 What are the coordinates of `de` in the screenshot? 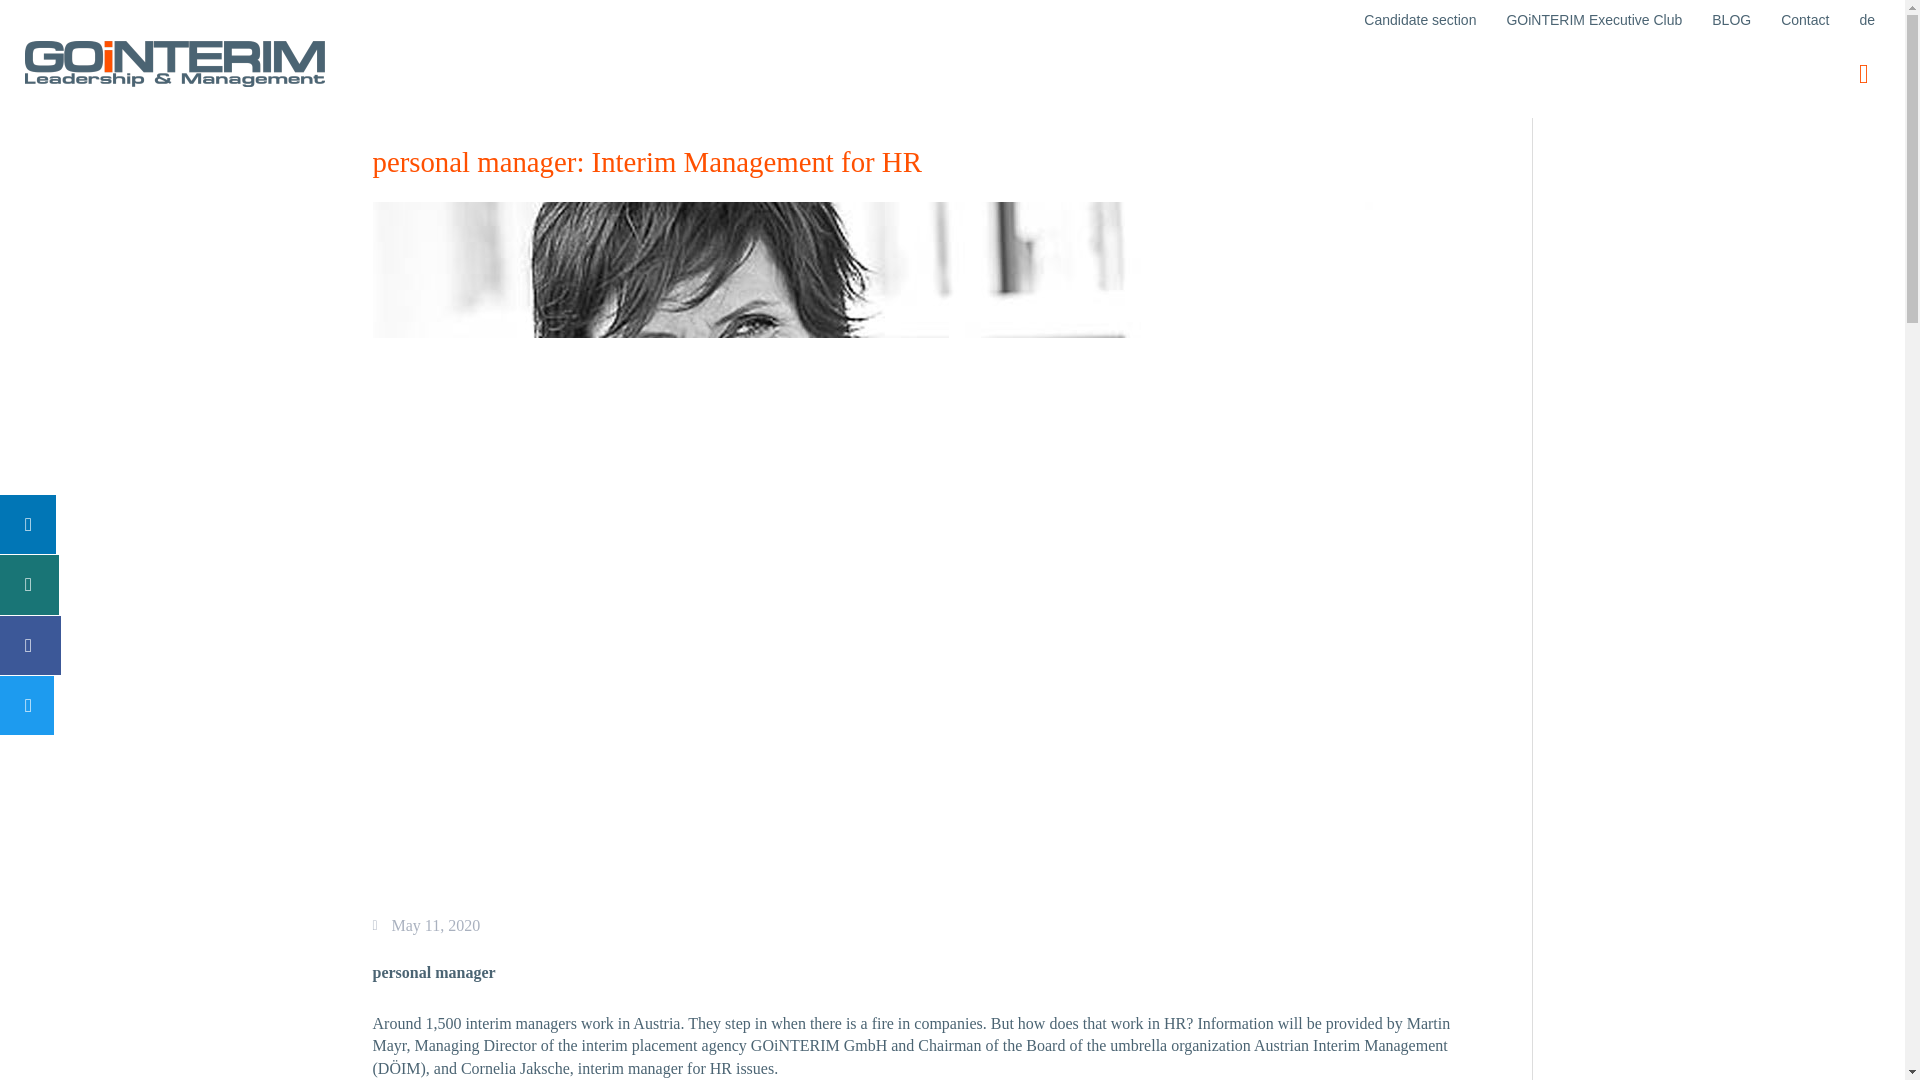 It's located at (1866, 20).